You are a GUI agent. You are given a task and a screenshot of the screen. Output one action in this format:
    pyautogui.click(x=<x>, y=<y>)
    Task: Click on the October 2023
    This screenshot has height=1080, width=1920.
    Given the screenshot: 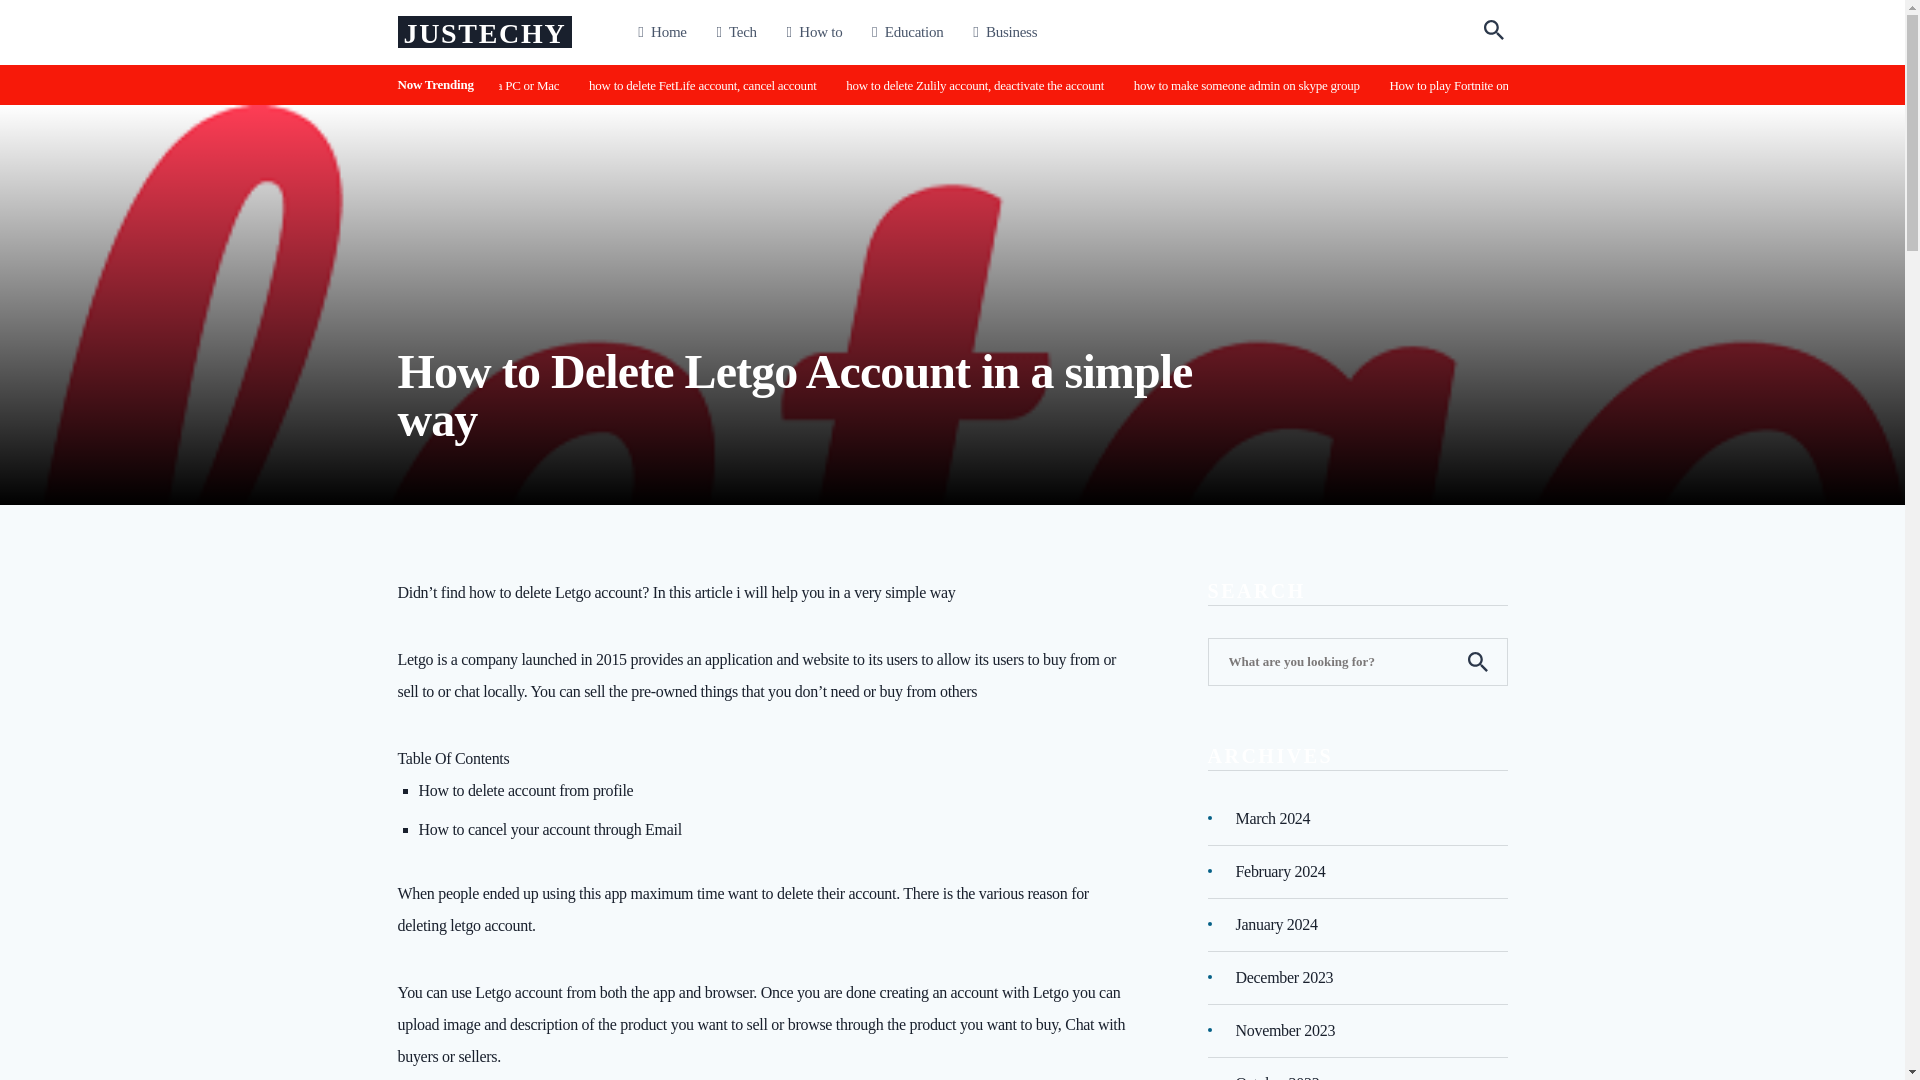 What is the action you would take?
    pyautogui.click(x=1278, y=1076)
    